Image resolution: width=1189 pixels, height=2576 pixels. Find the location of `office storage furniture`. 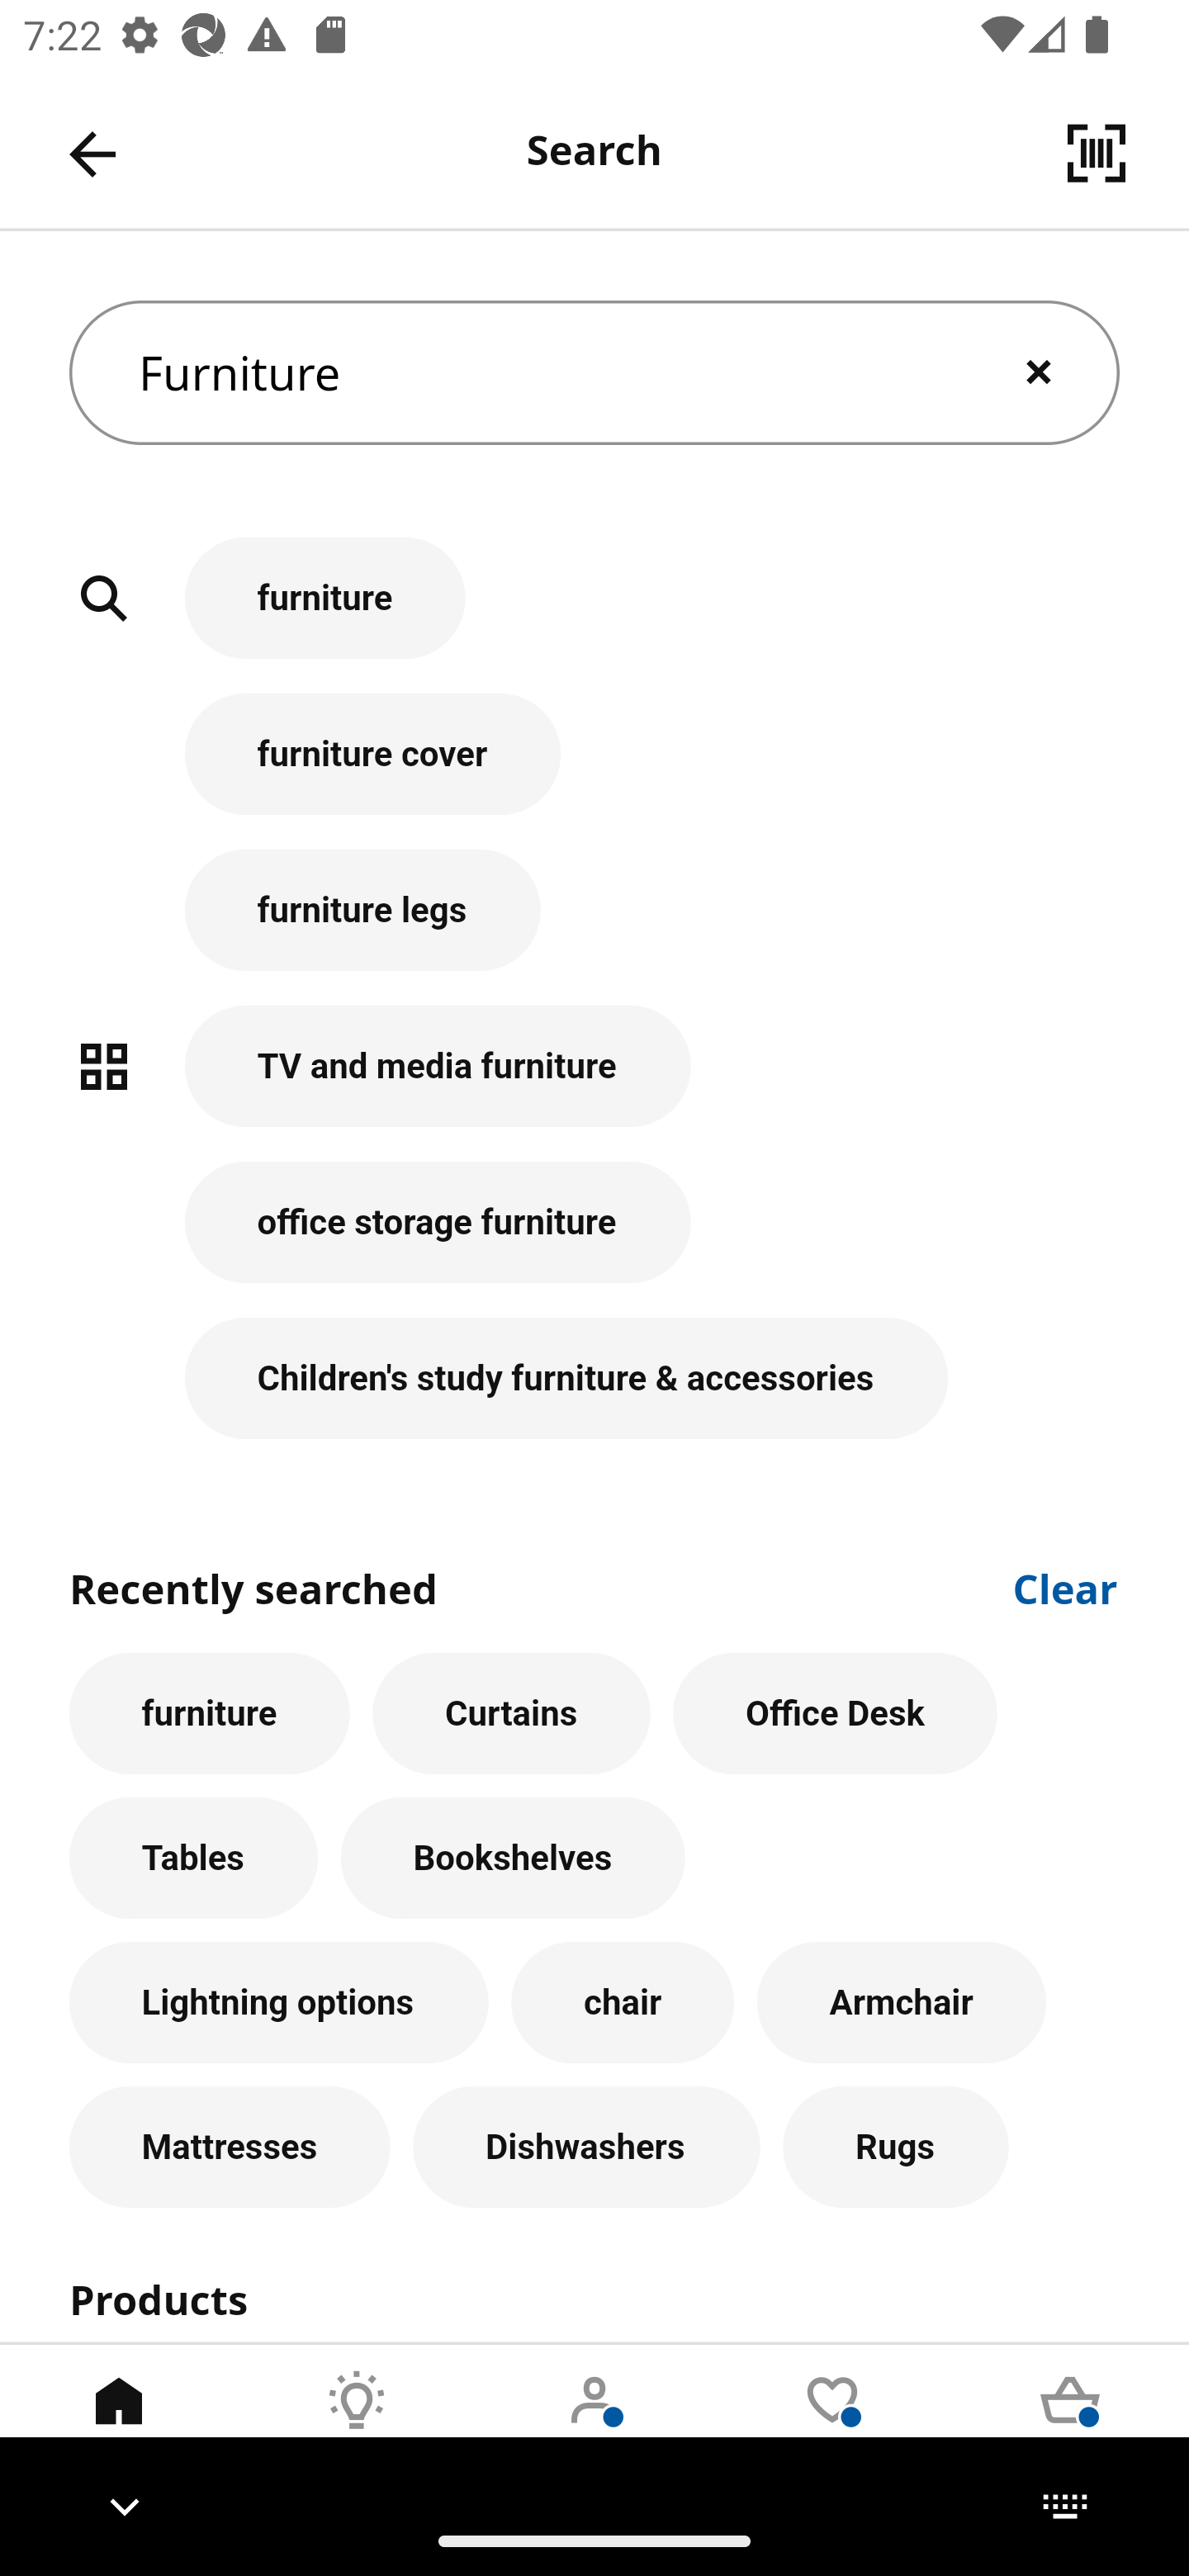

office storage furniture is located at coordinates (594, 1240).